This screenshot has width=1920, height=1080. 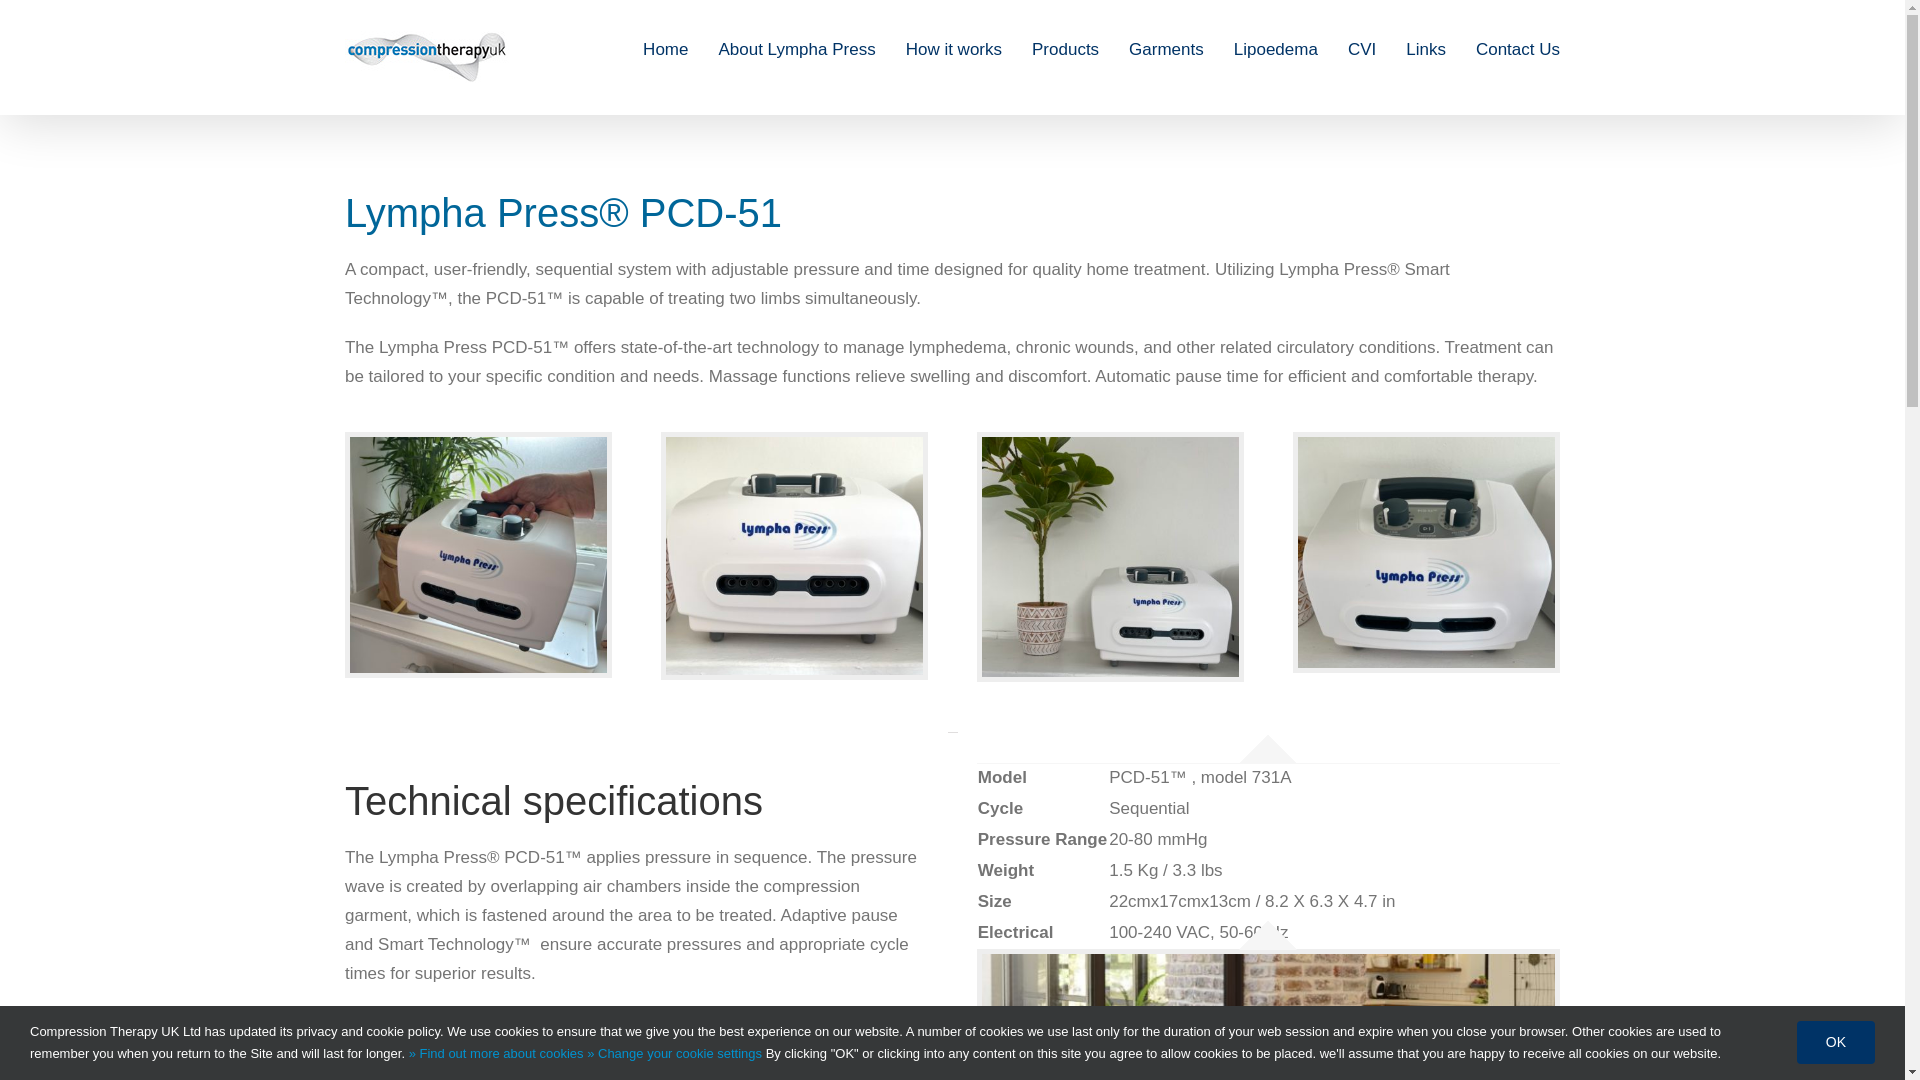 What do you see at coordinates (954, 49) in the screenshot?
I see `How it works` at bounding box center [954, 49].